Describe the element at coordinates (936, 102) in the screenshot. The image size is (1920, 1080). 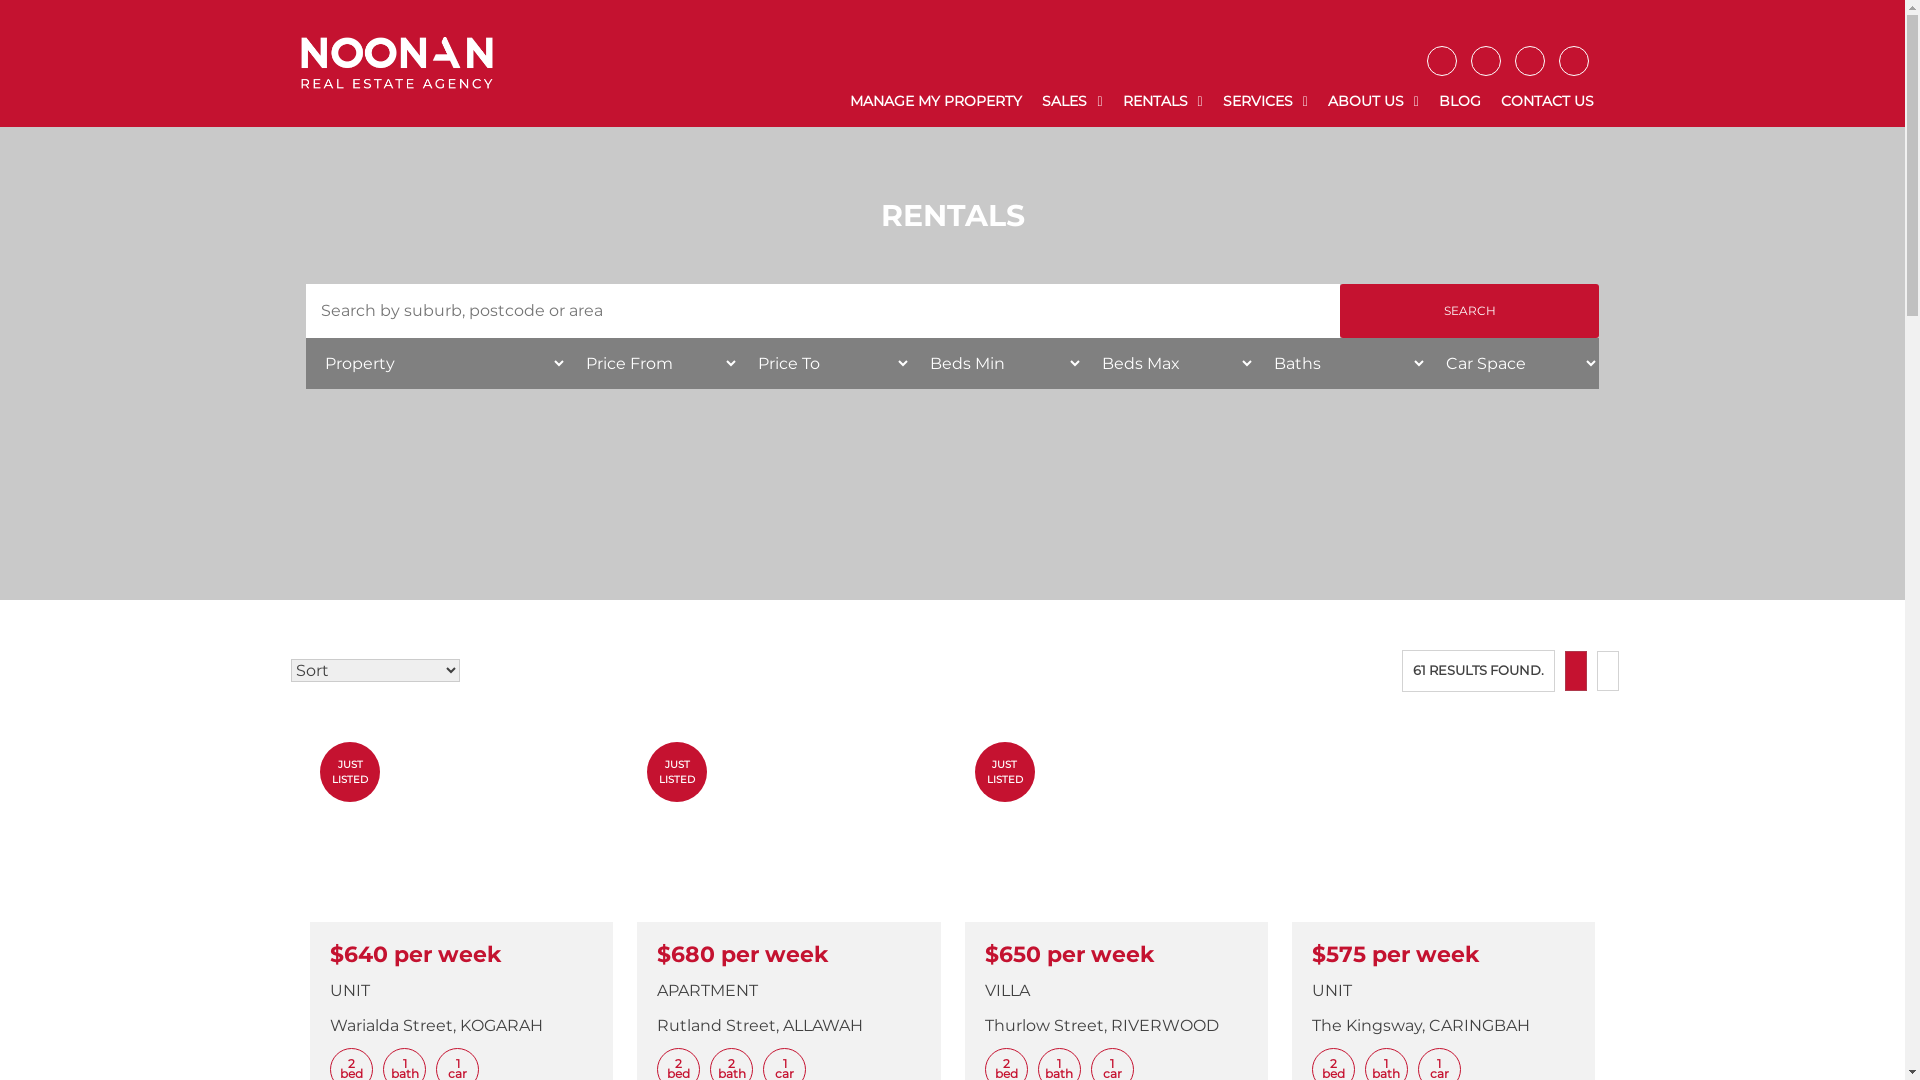
I see `MANAGE MY PROPERTY` at that location.